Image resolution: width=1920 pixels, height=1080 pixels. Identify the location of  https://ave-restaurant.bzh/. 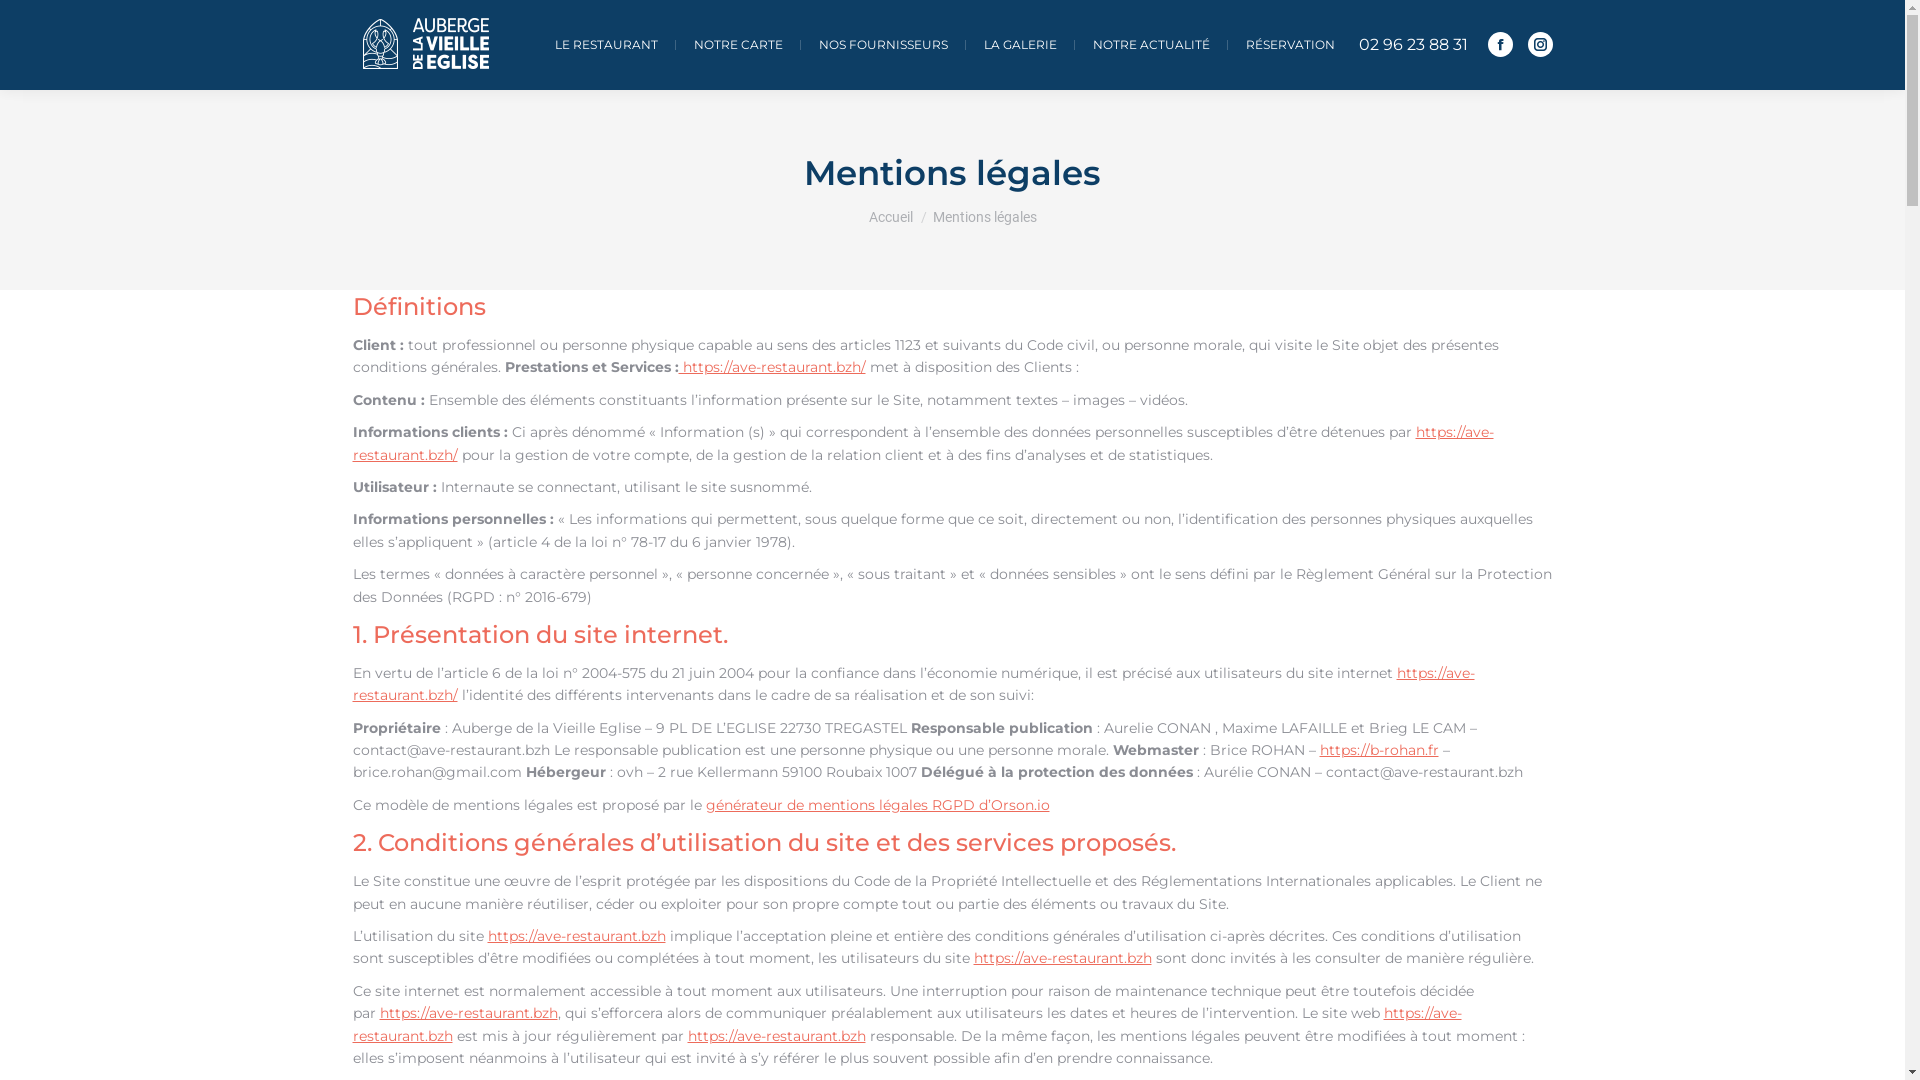
(772, 367).